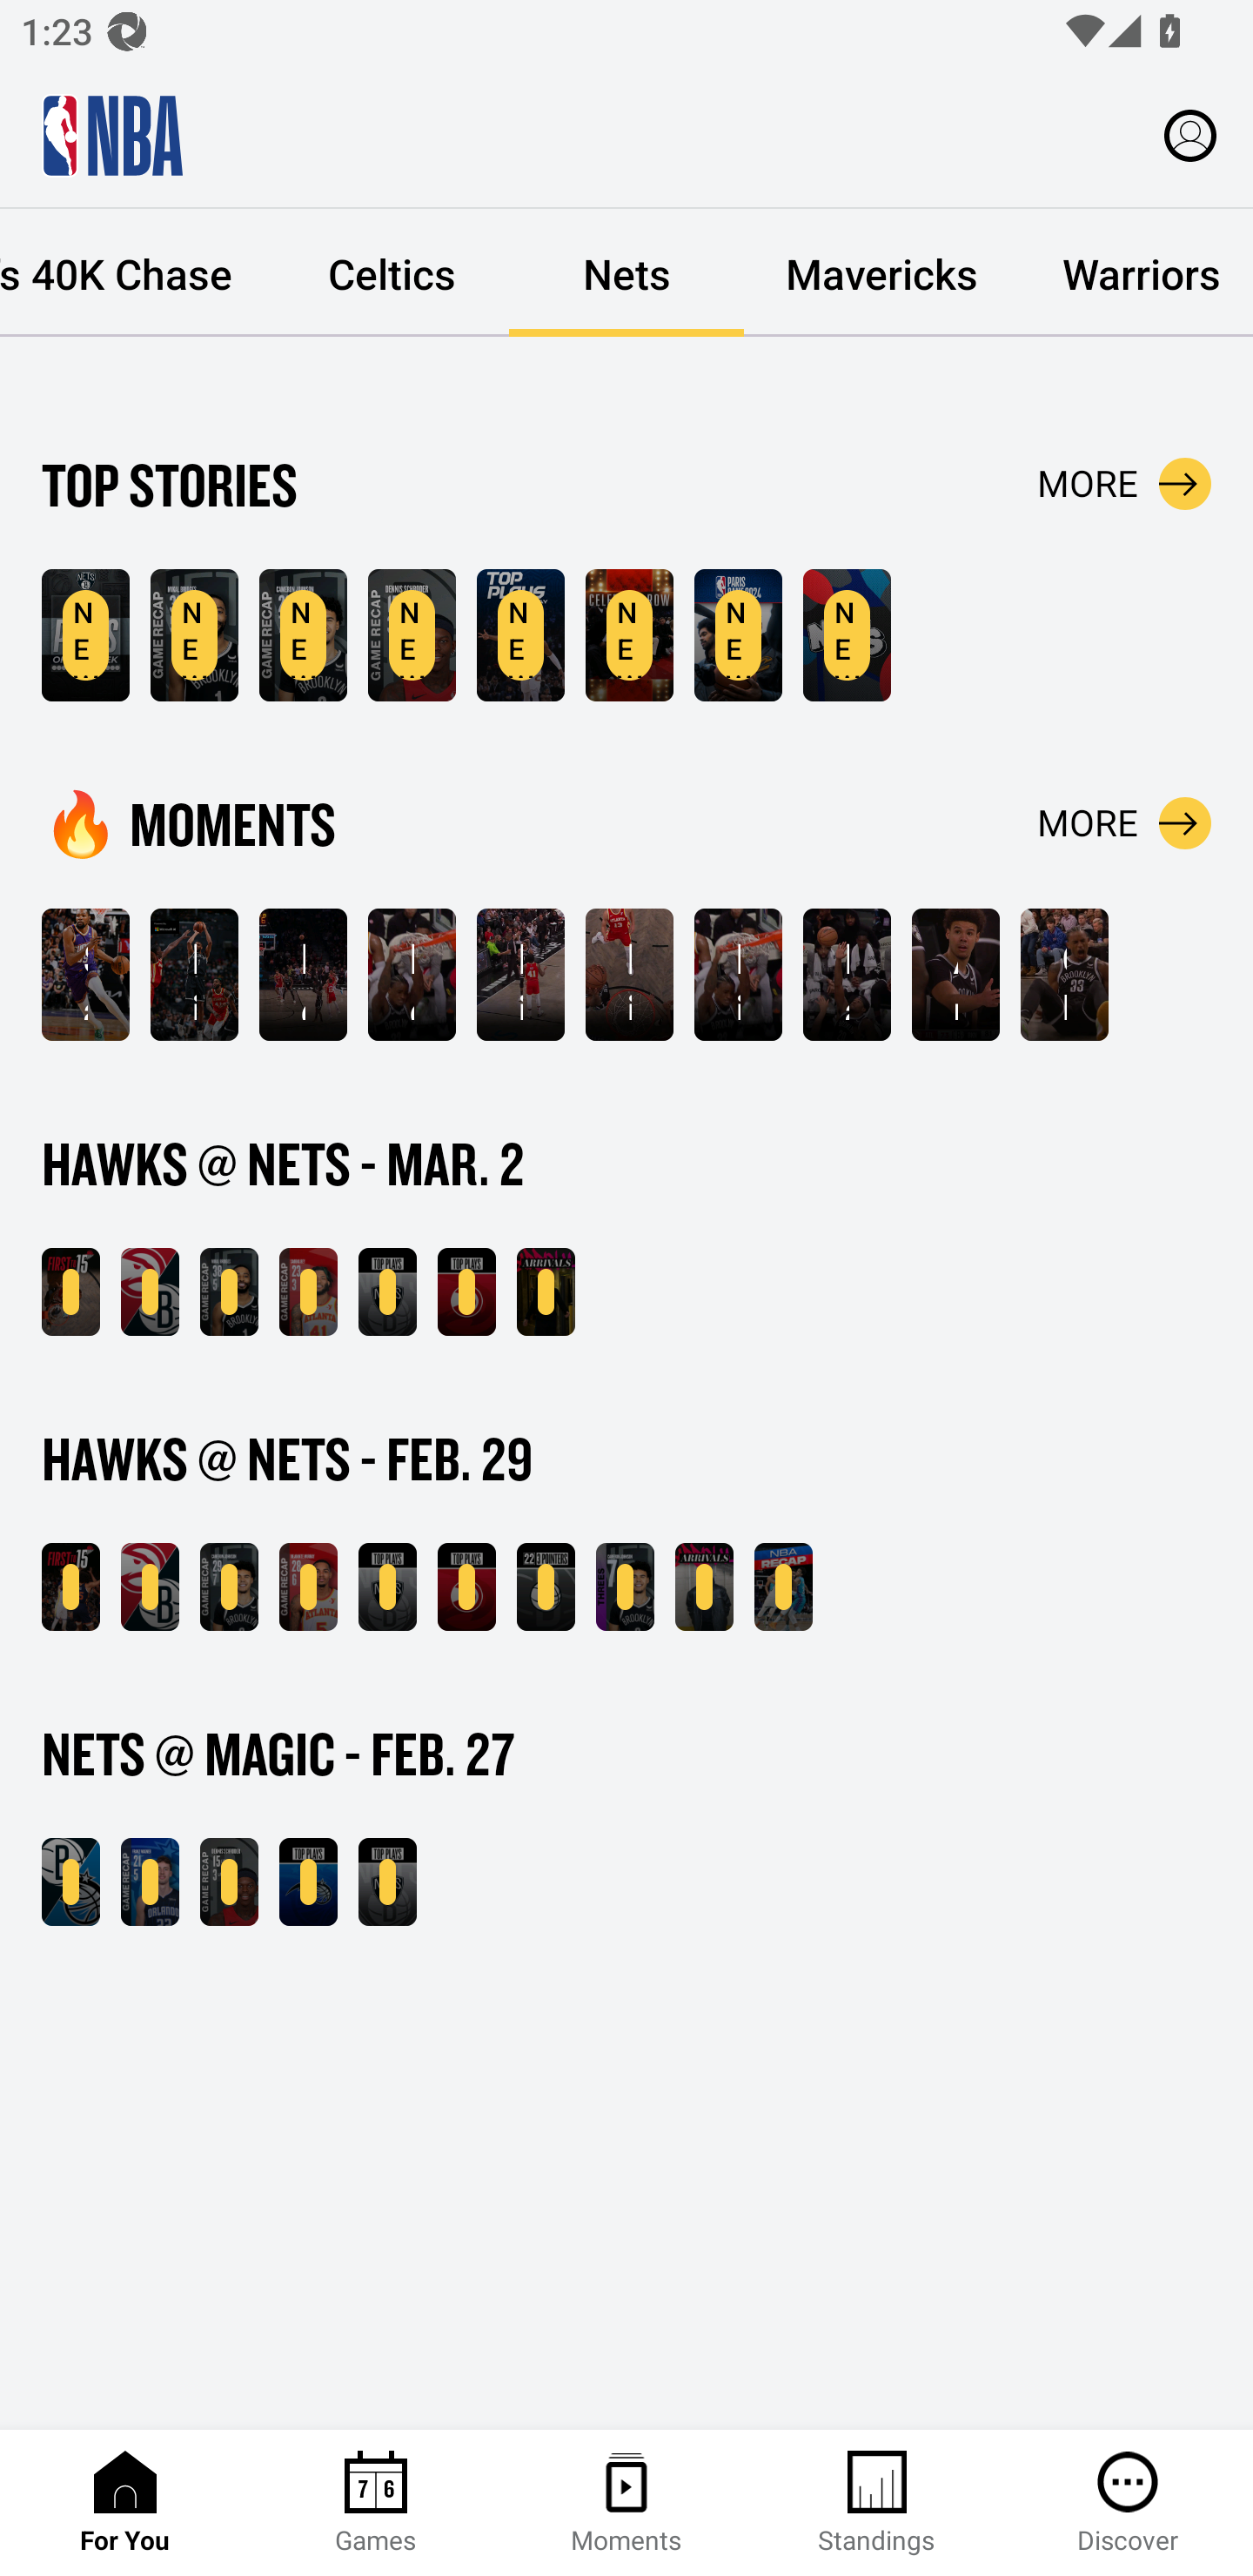 The width and height of the screenshot is (1253, 2576). What do you see at coordinates (1136, 273) in the screenshot?
I see `Warriors` at bounding box center [1136, 273].